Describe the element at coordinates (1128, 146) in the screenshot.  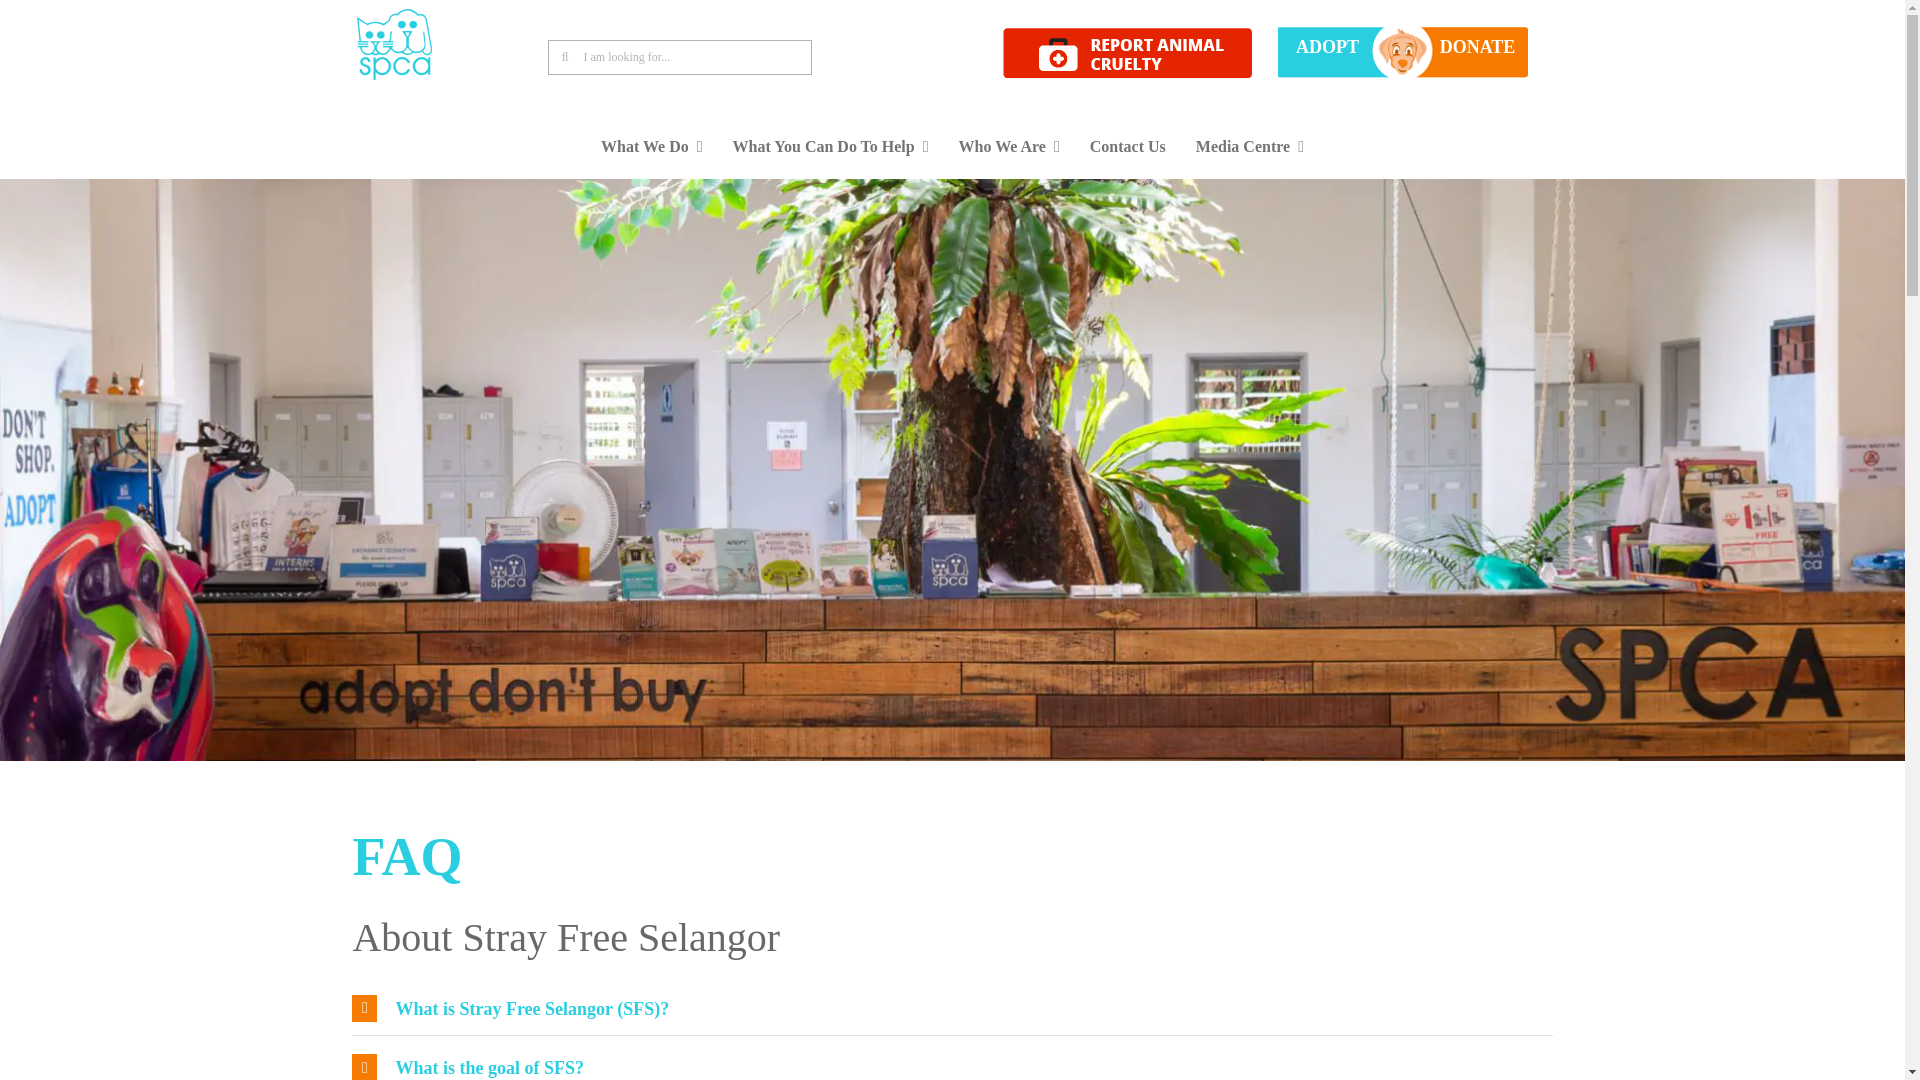
I see `Contact Us` at that location.